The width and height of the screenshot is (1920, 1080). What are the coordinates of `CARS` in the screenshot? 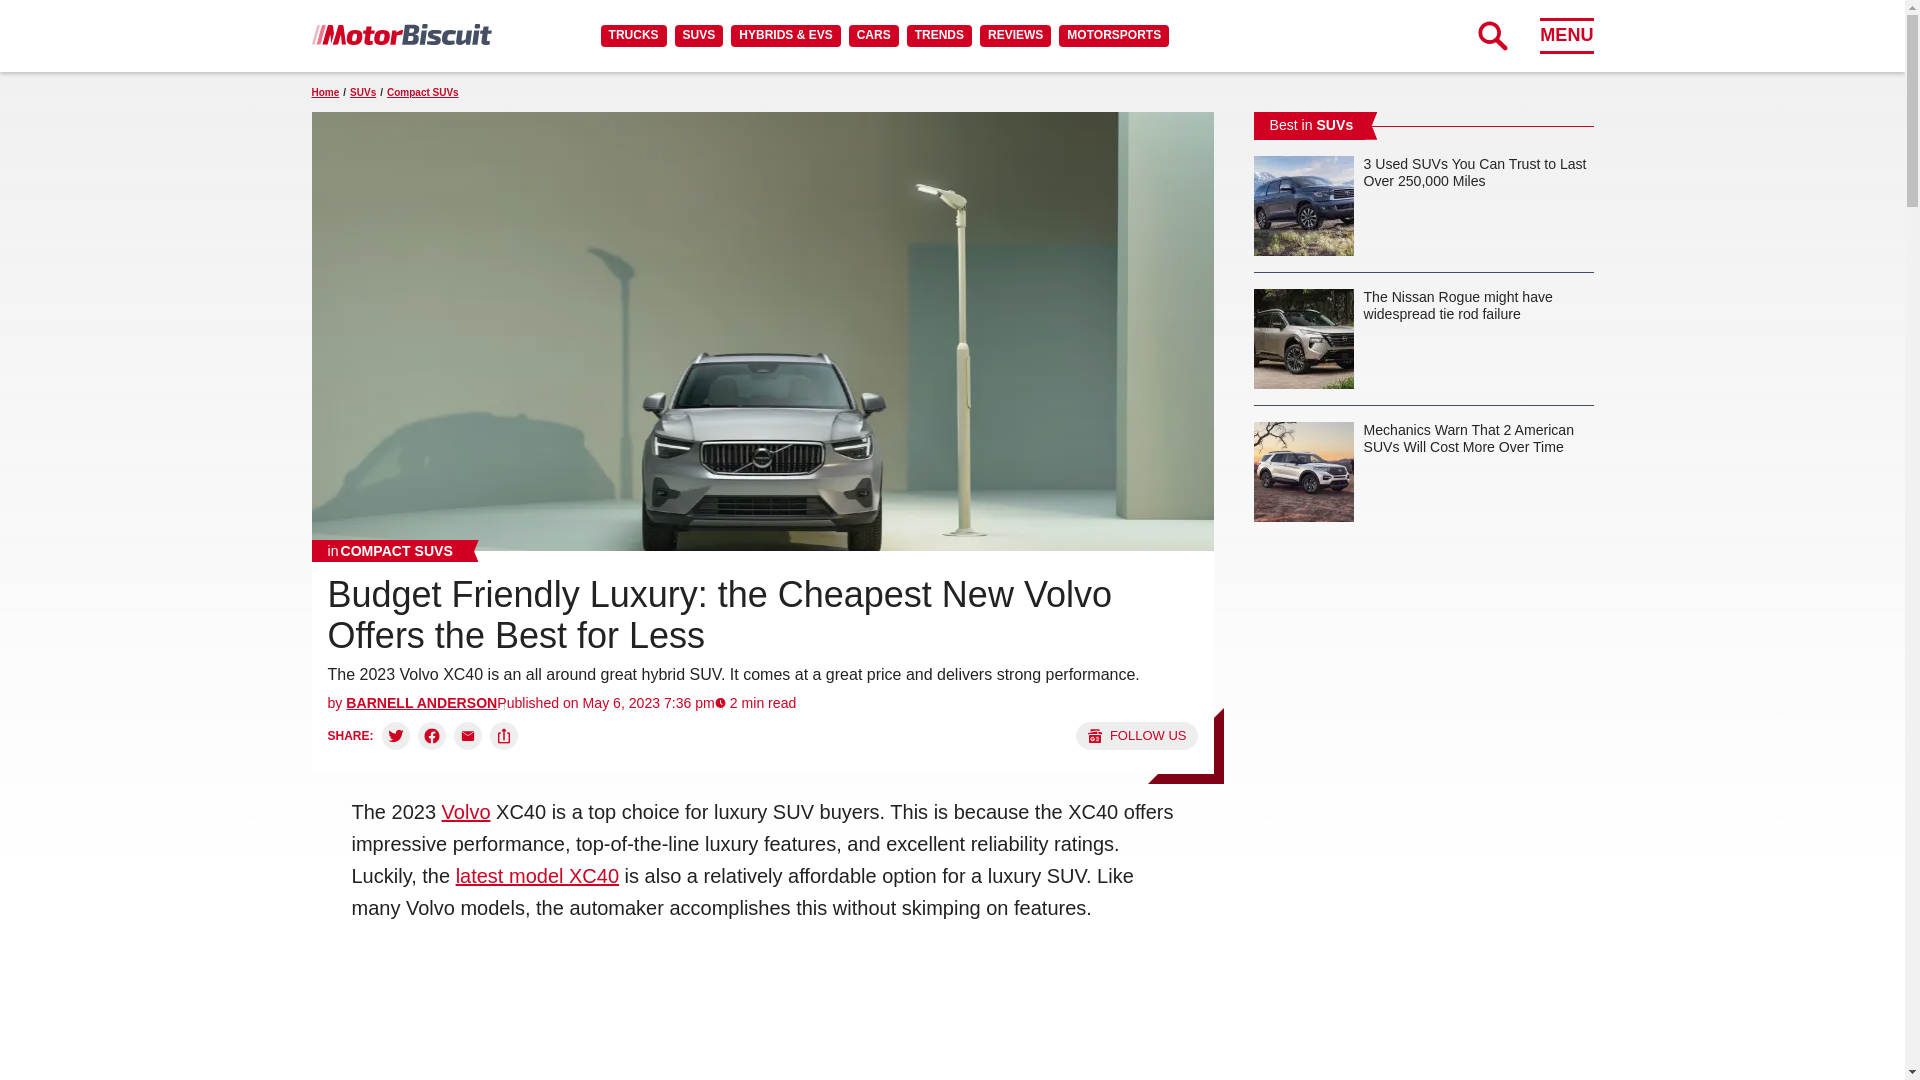 It's located at (873, 35).